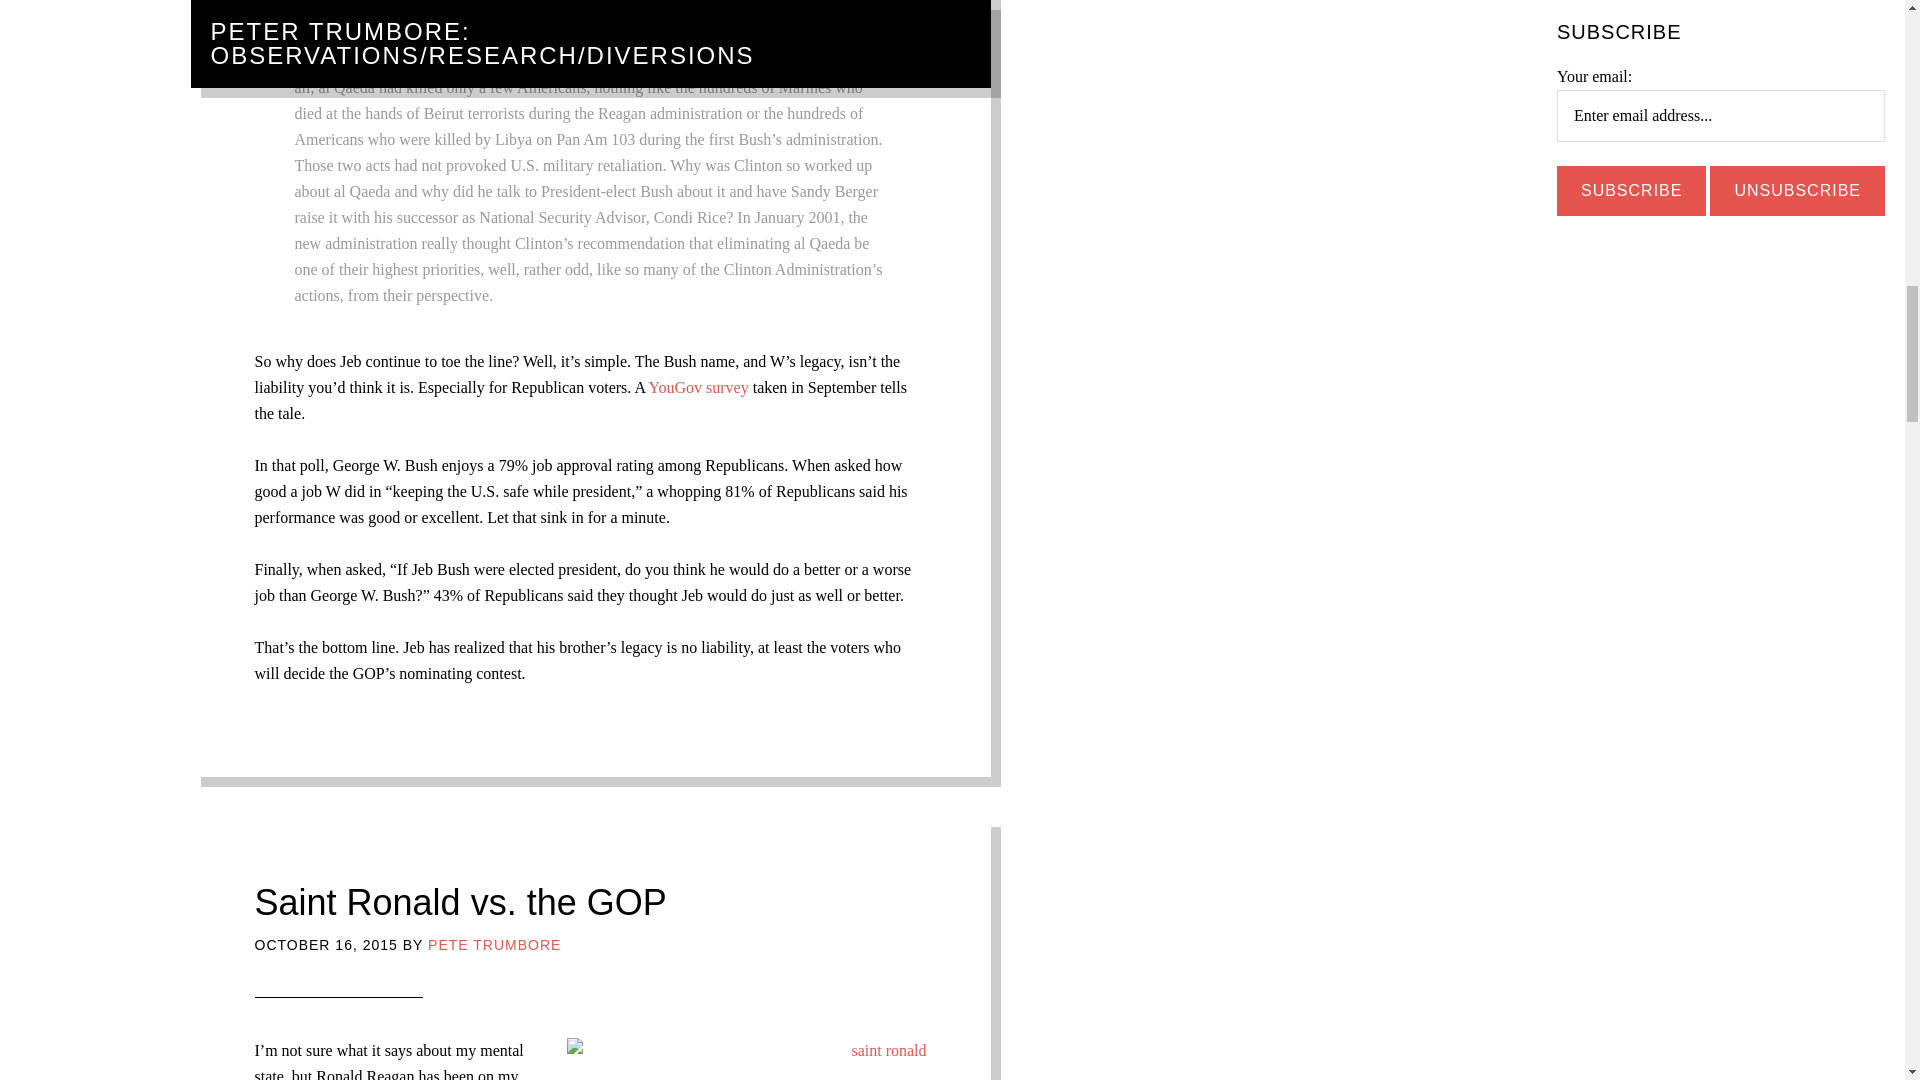 This screenshot has height=1080, width=1920. What do you see at coordinates (460, 902) in the screenshot?
I see `Saint Ronald vs. the GOP` at bounding box center [460, 902].